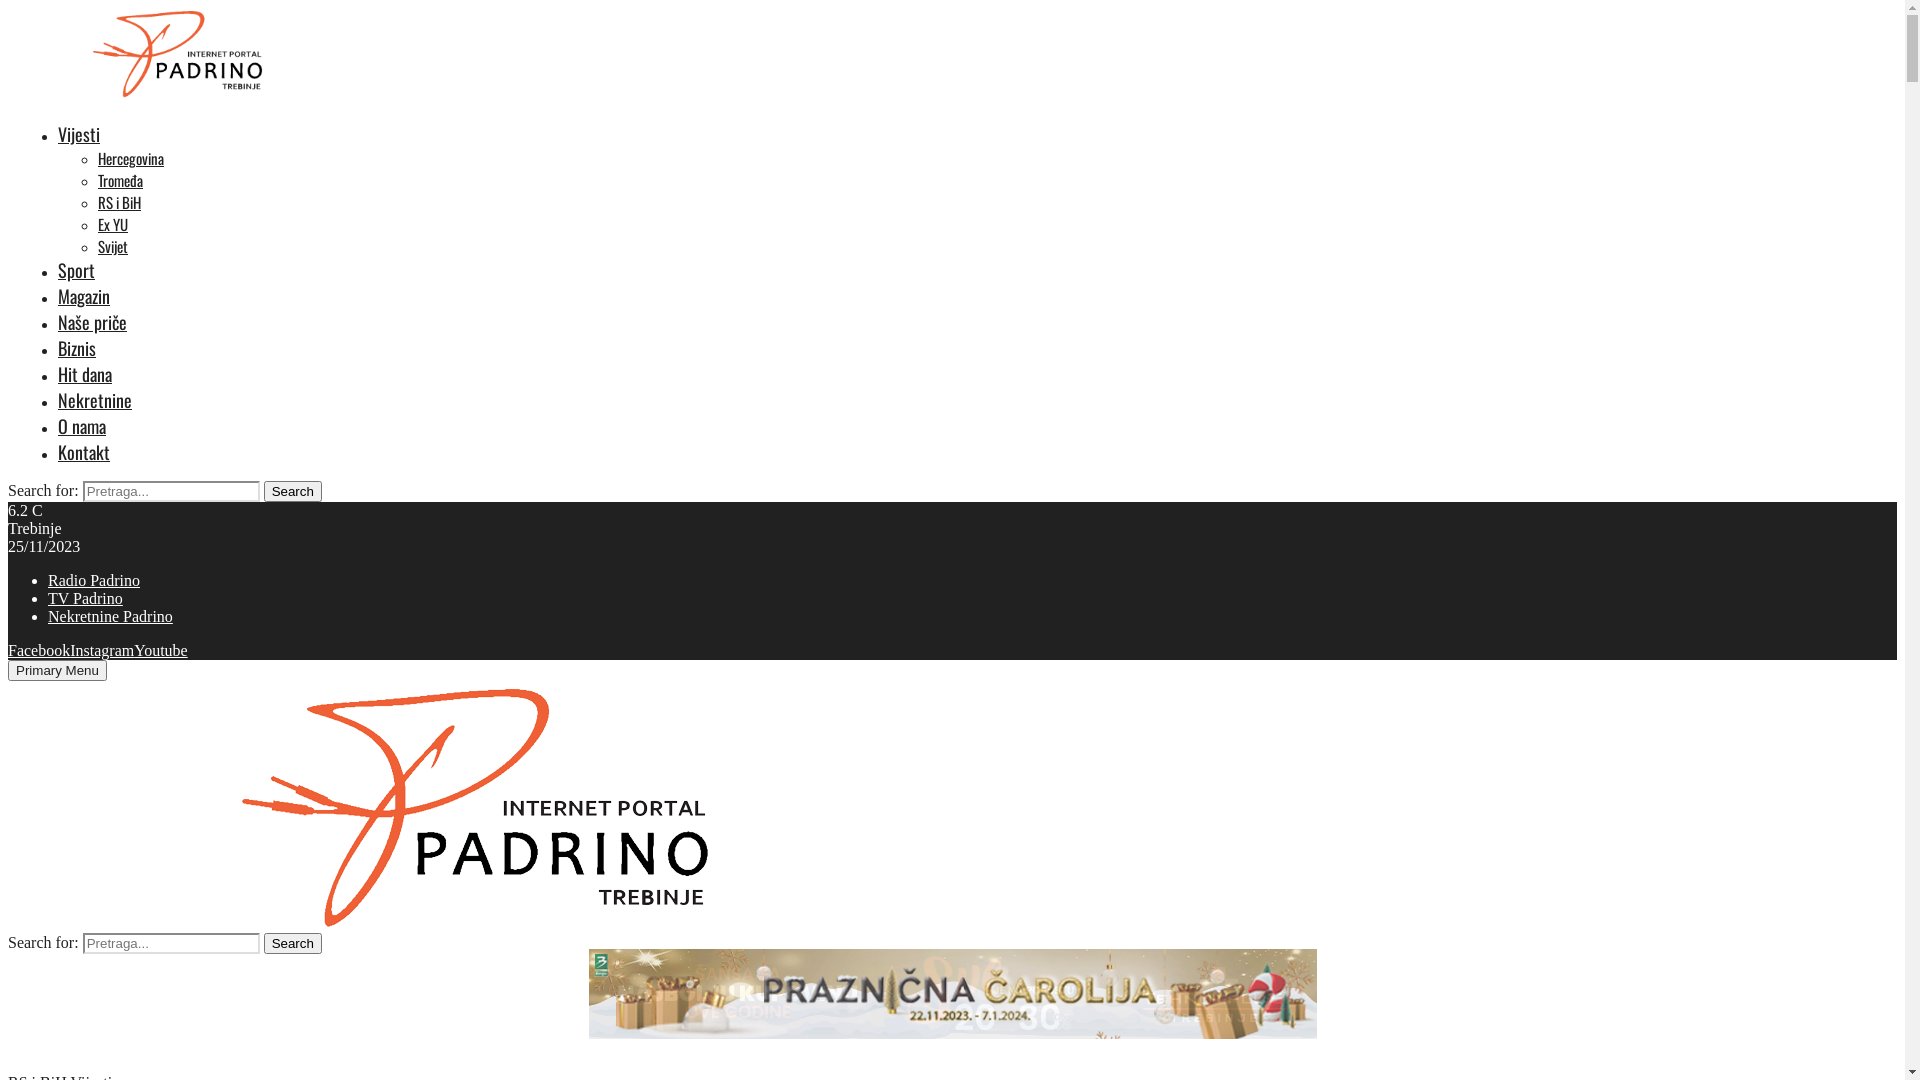  I want to click on Kontakt, so click(84, 452).